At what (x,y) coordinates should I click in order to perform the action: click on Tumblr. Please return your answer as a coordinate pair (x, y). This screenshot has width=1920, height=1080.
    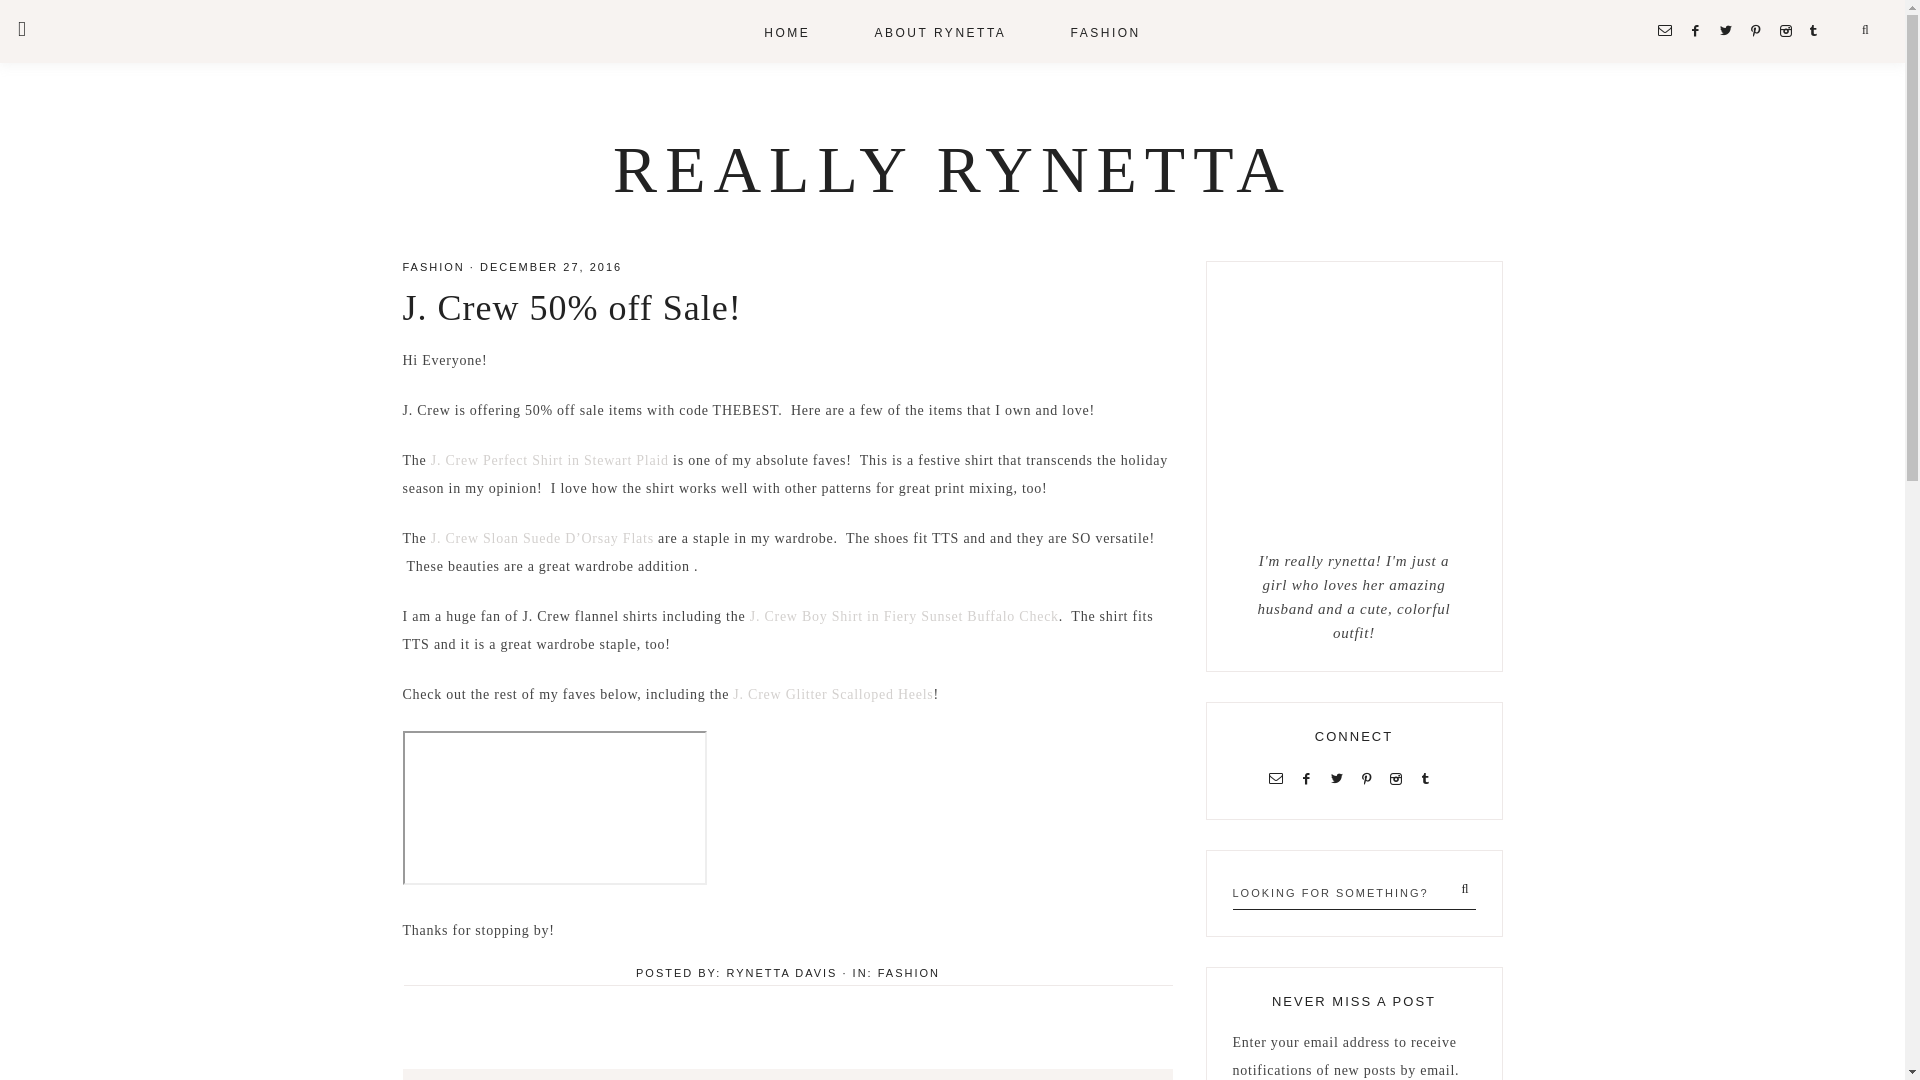
    Looking at the image, I should click on (1428, 778).